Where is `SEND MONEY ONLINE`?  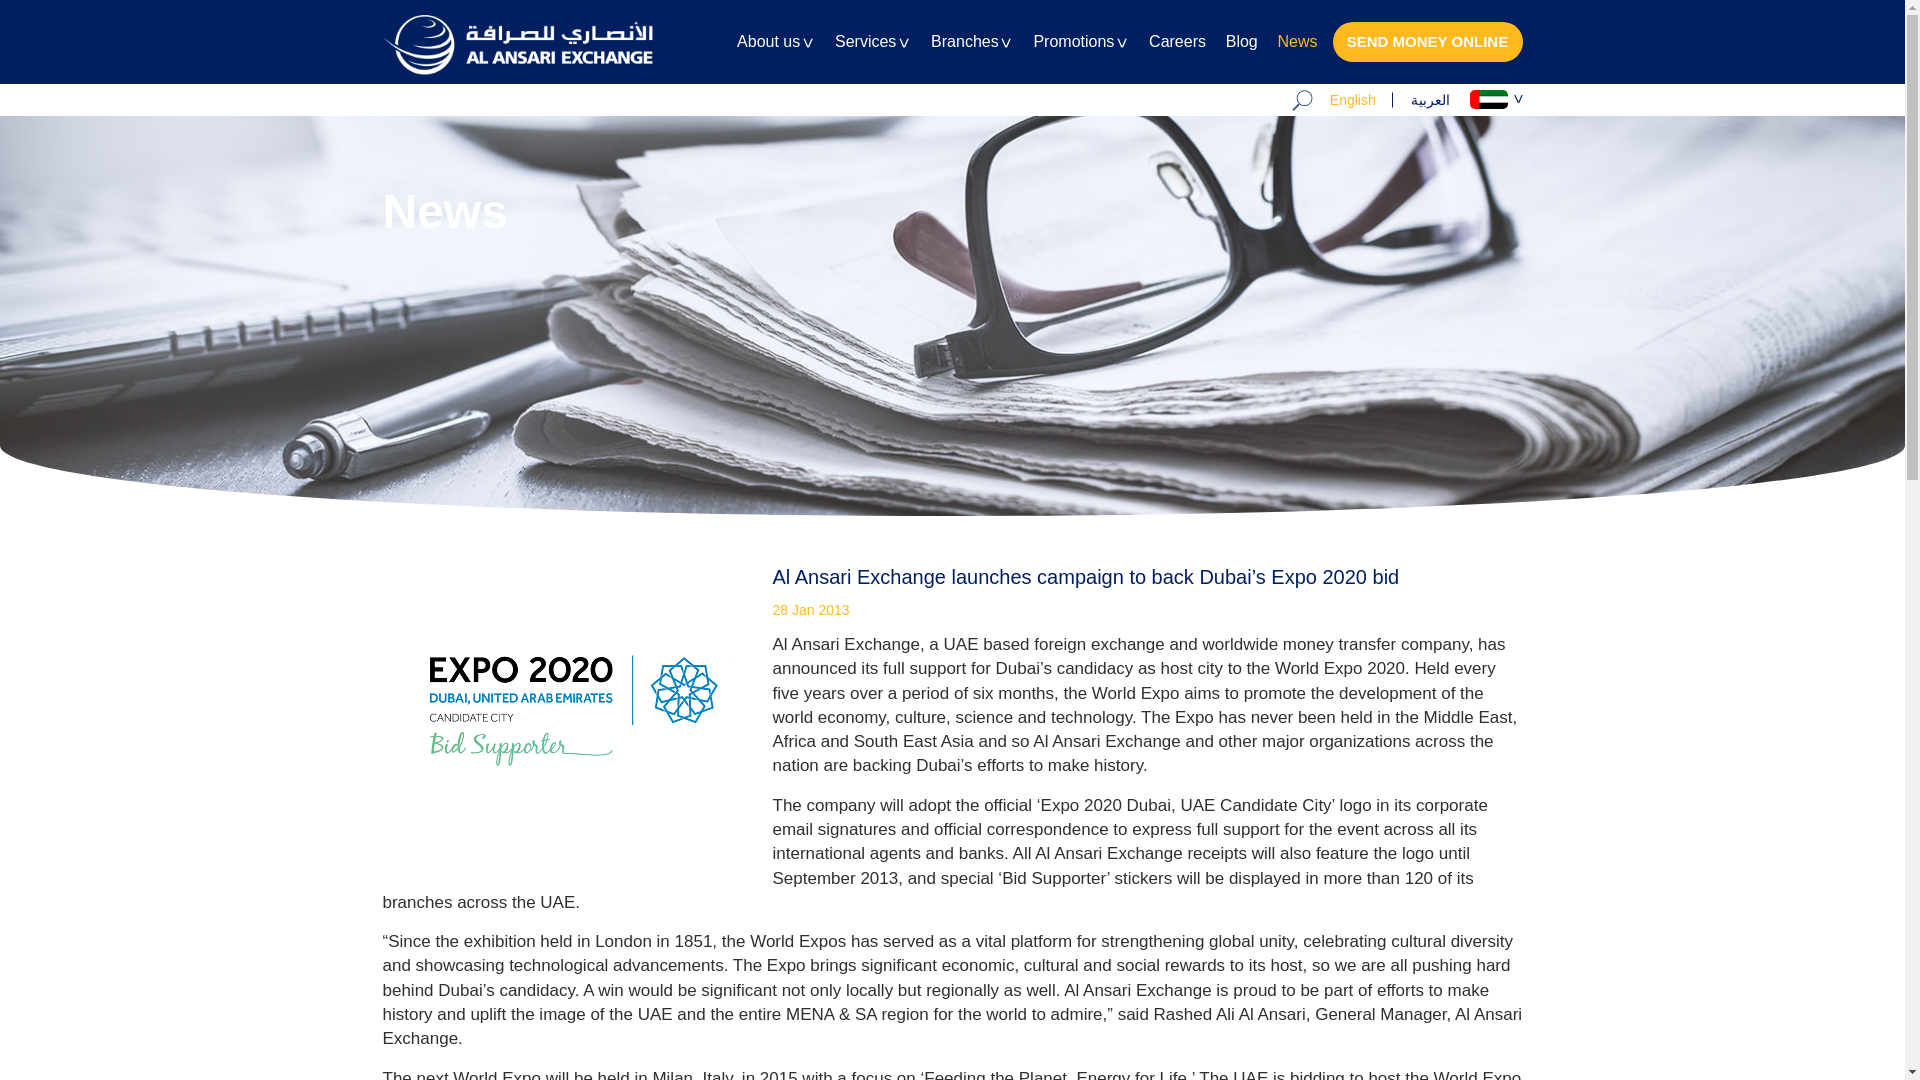 SEND MONEY ONLINE is located at coordinates (1427, 41).